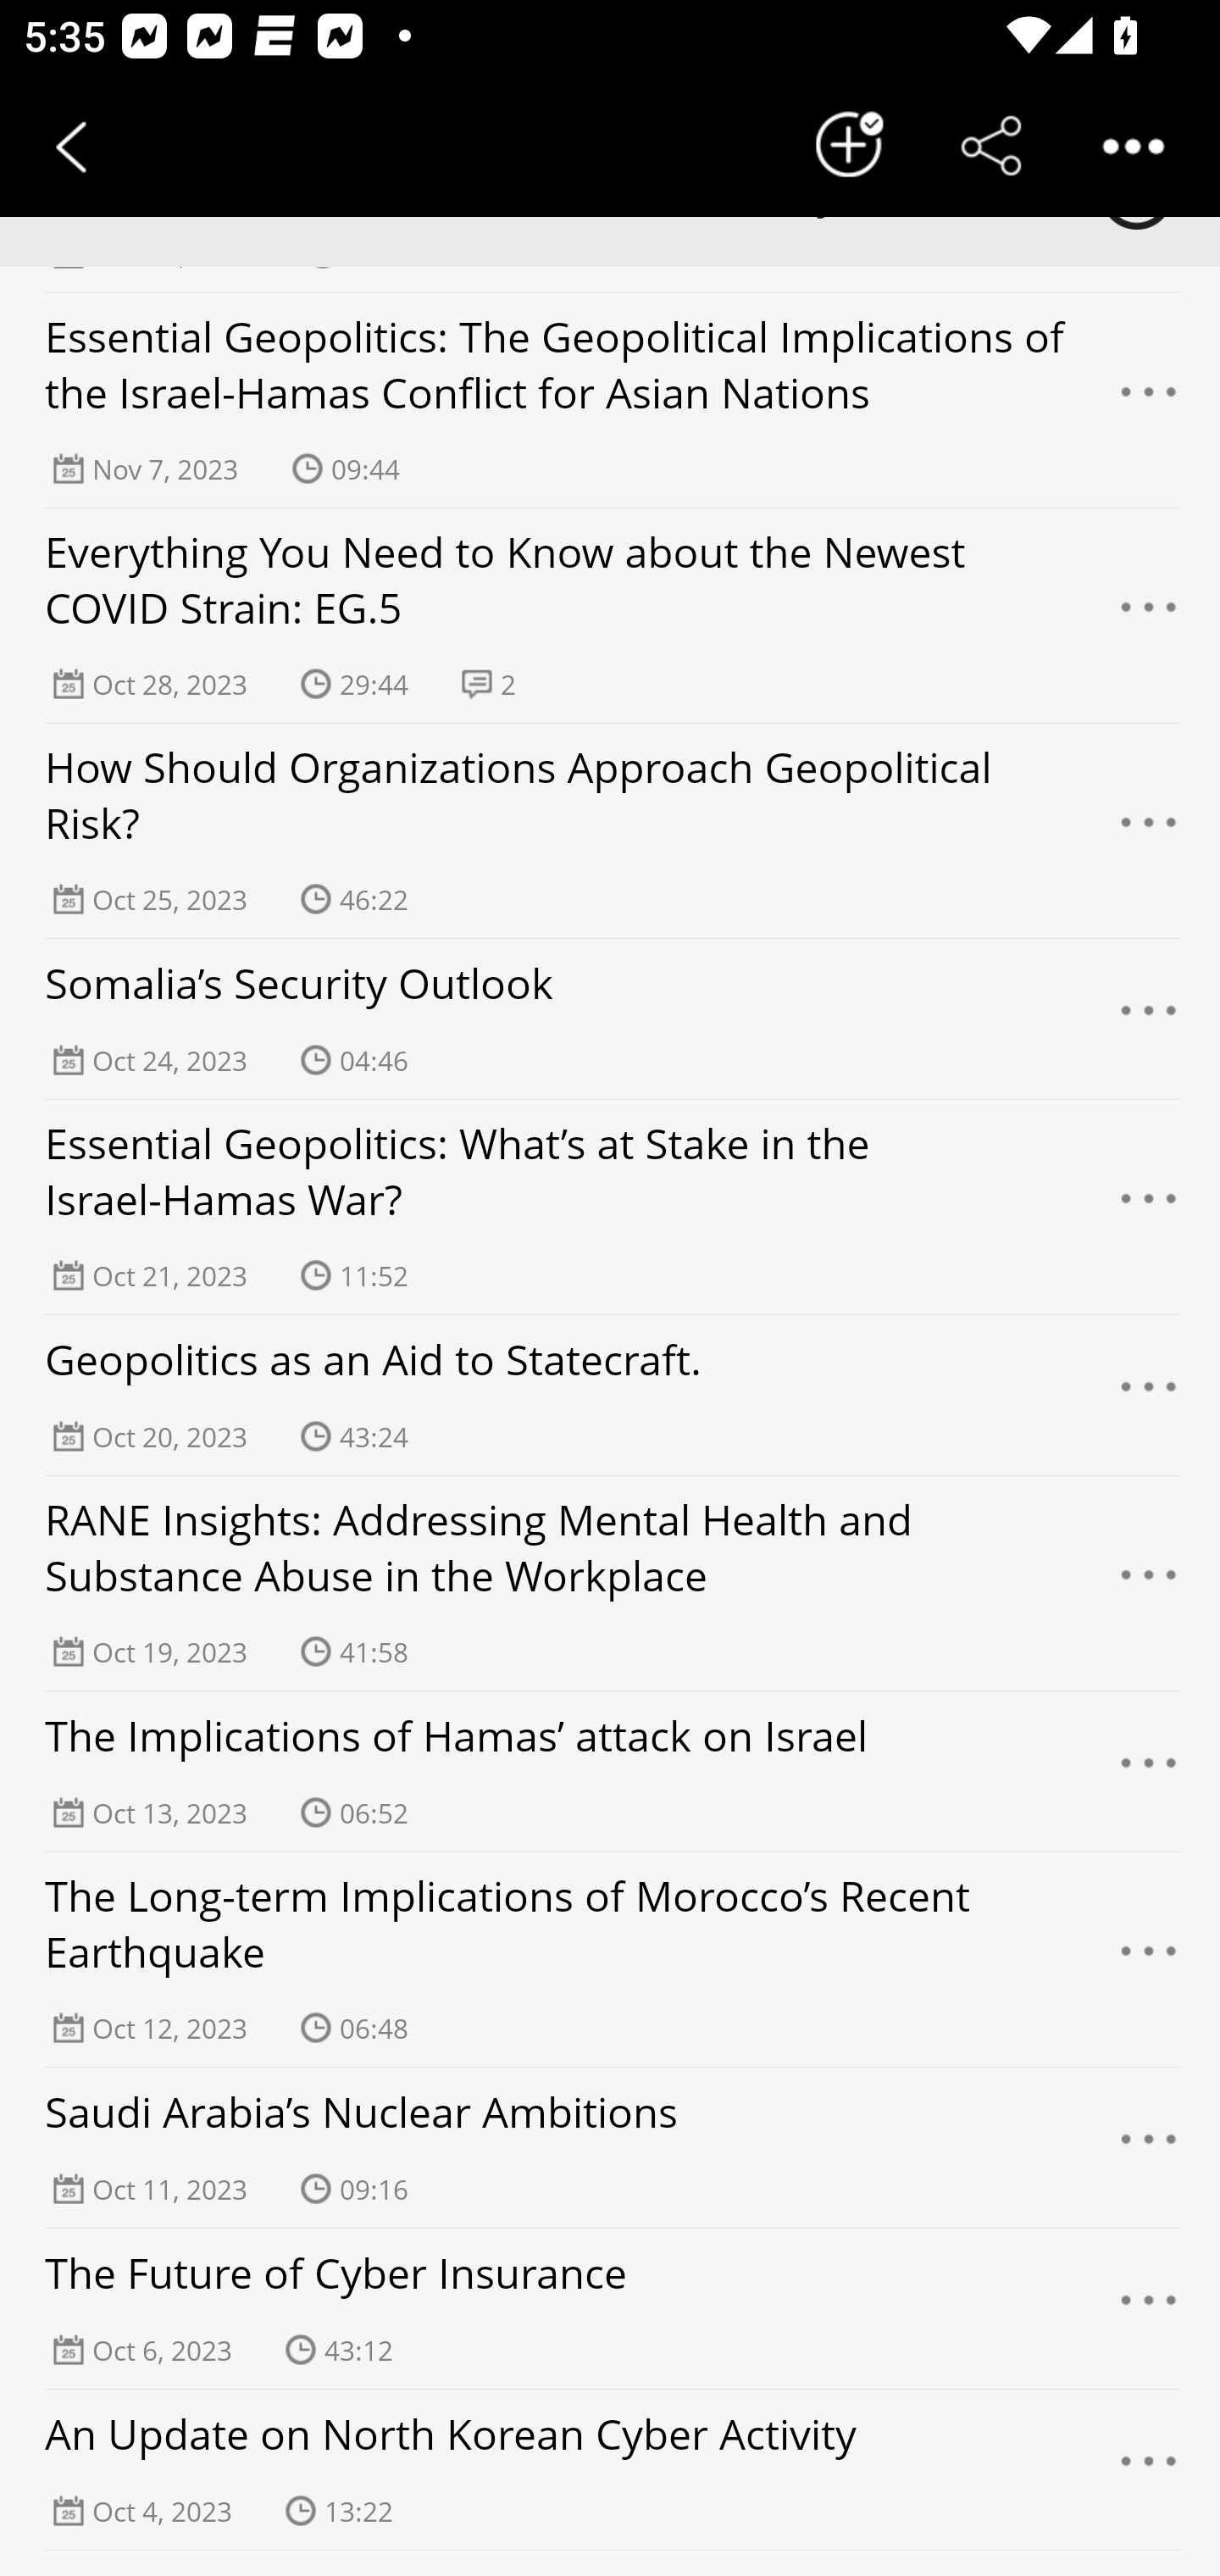 The image size is (1220, 2576). What do you see at coordinates (71, 146) in the screenshot?
I see `Back` at bounding box center [71, 146].